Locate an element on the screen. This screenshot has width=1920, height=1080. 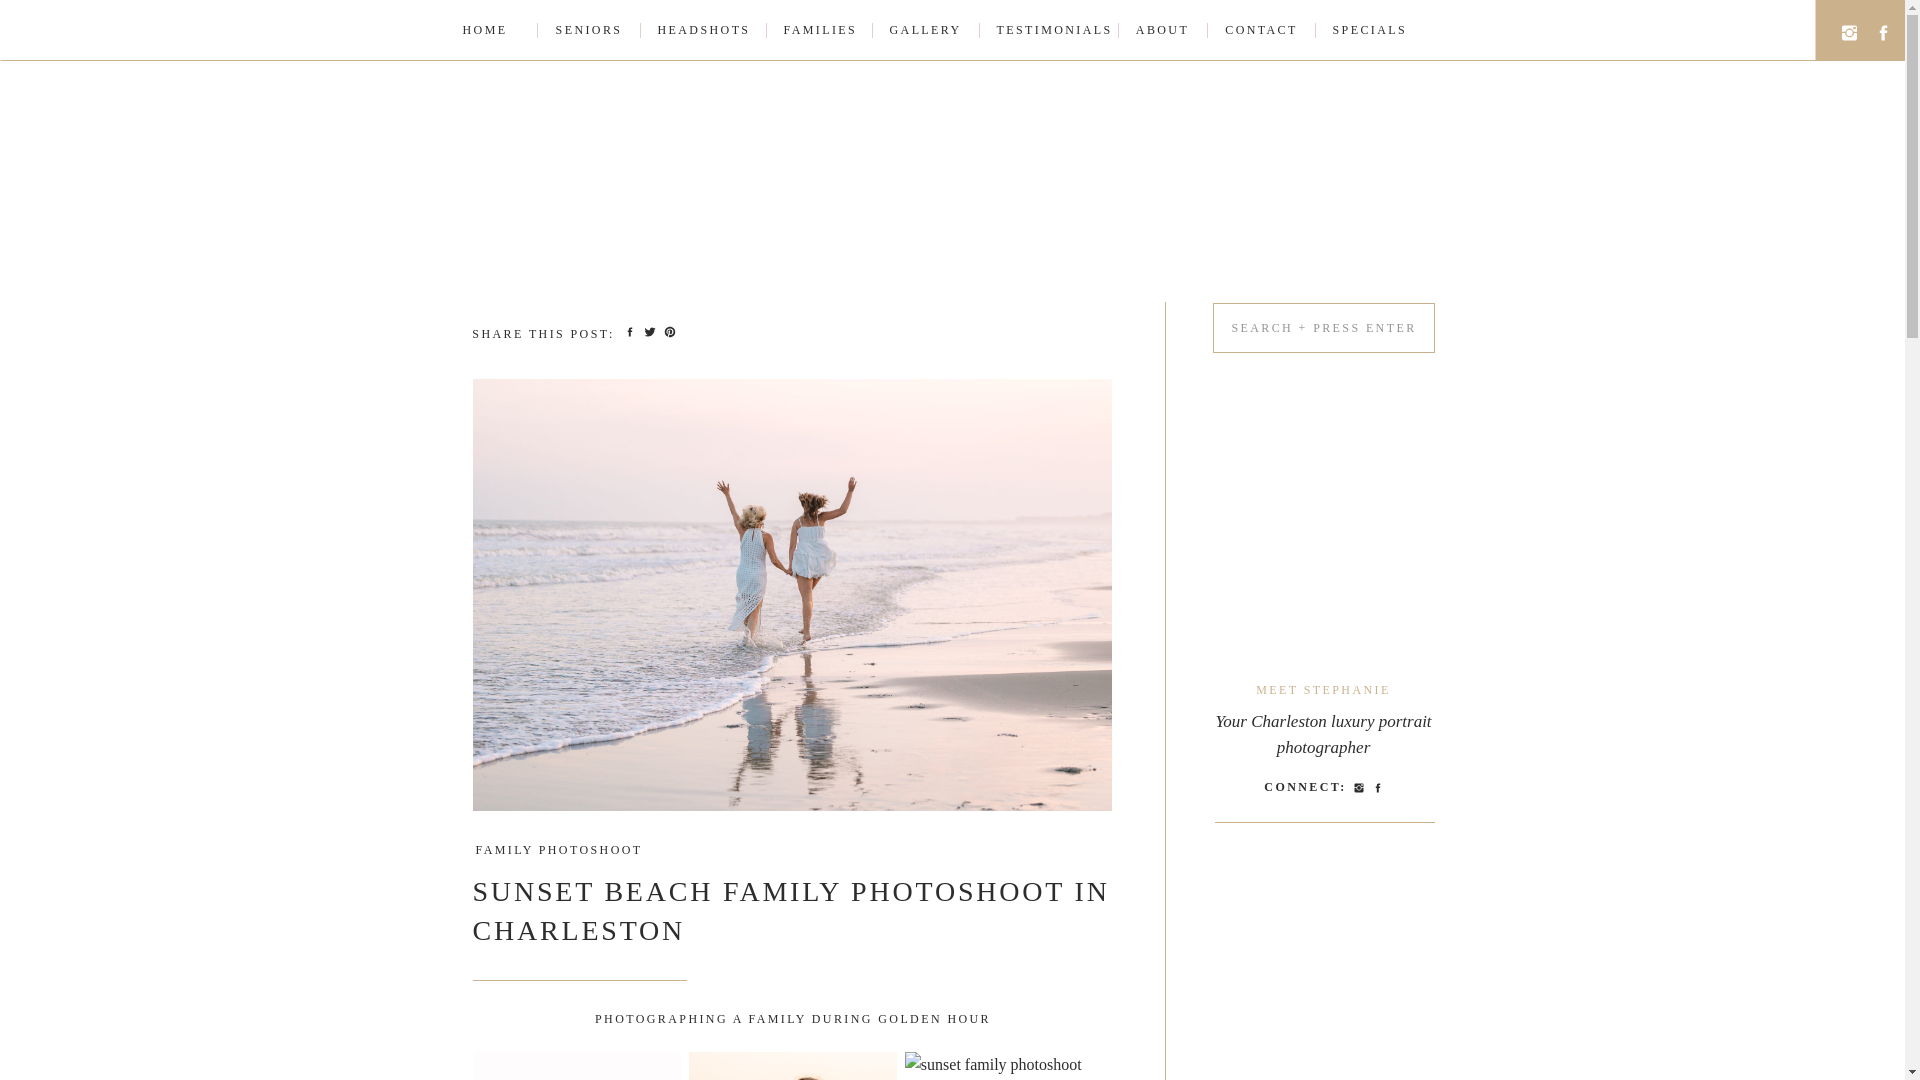
MEET STEPHANIE is located at coordinates (1322, 688).